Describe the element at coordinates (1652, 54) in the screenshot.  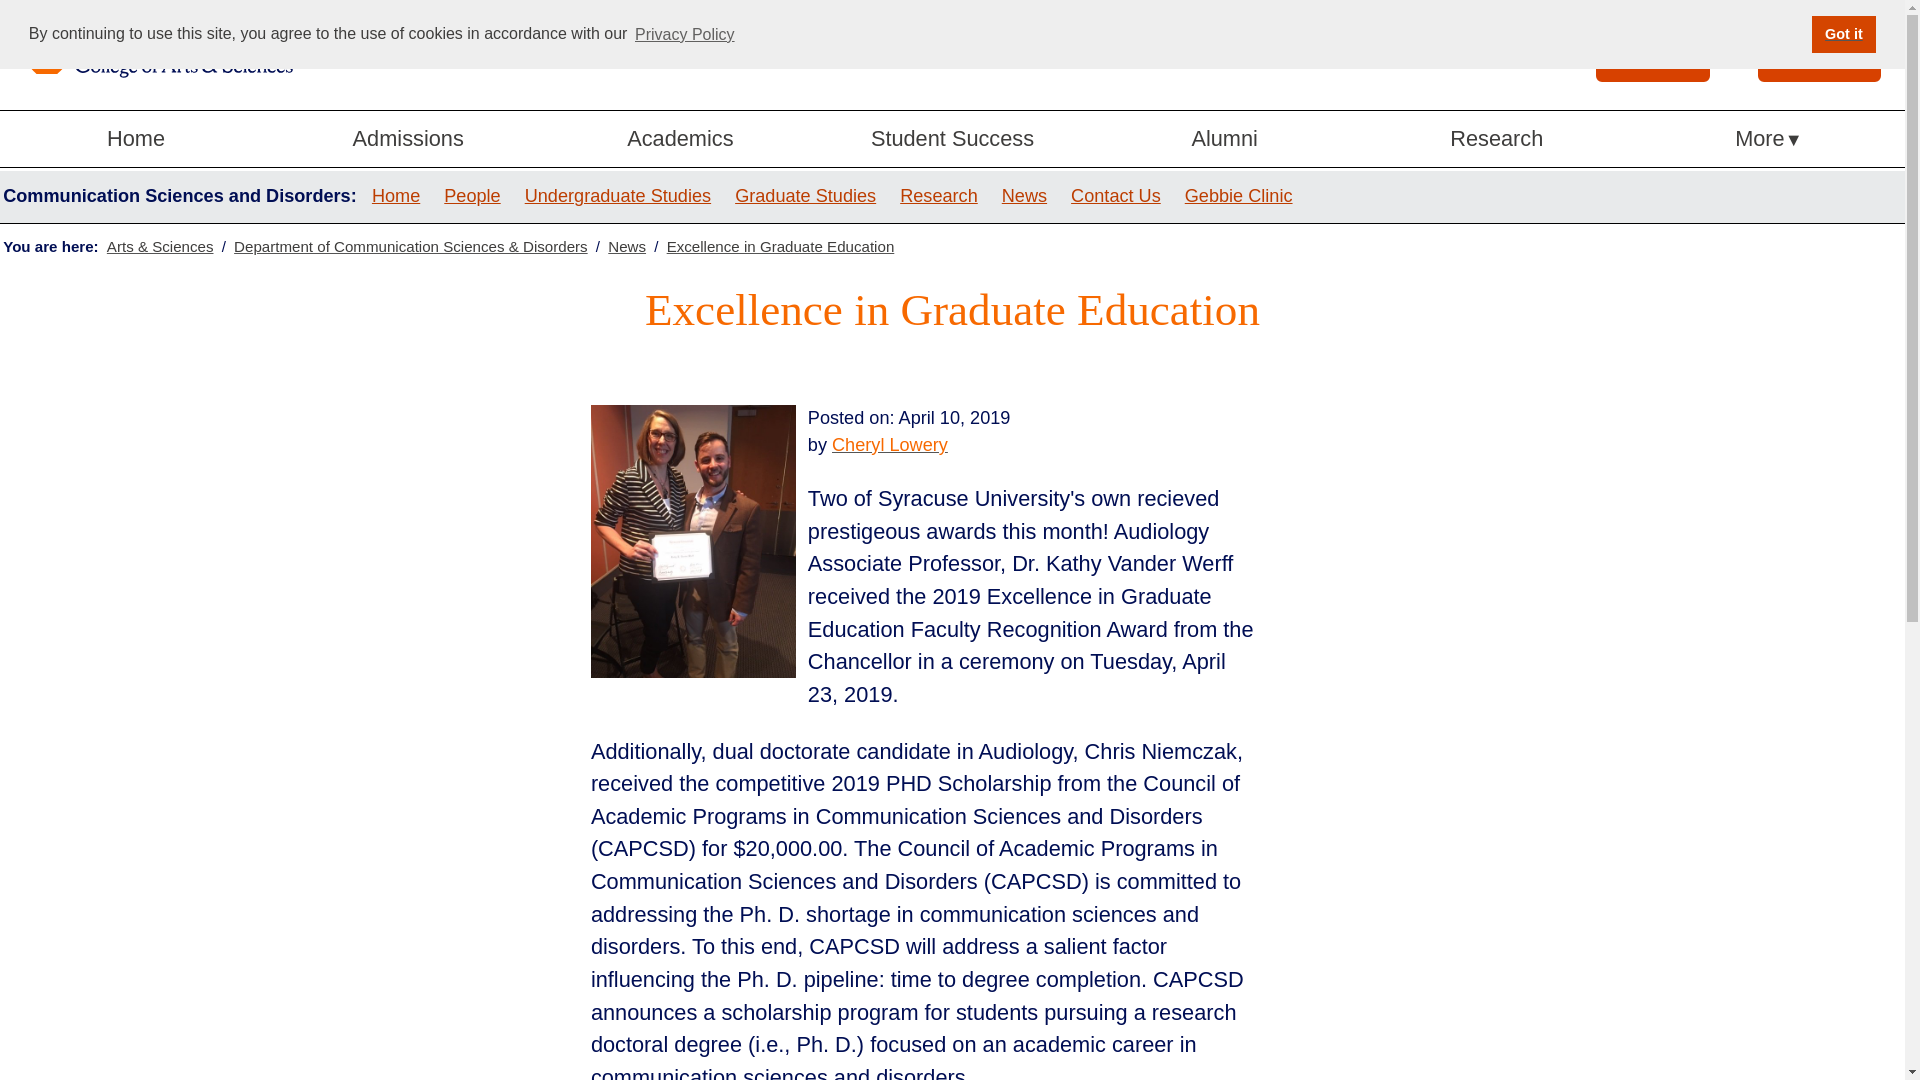
I see `Search Search` at that location.